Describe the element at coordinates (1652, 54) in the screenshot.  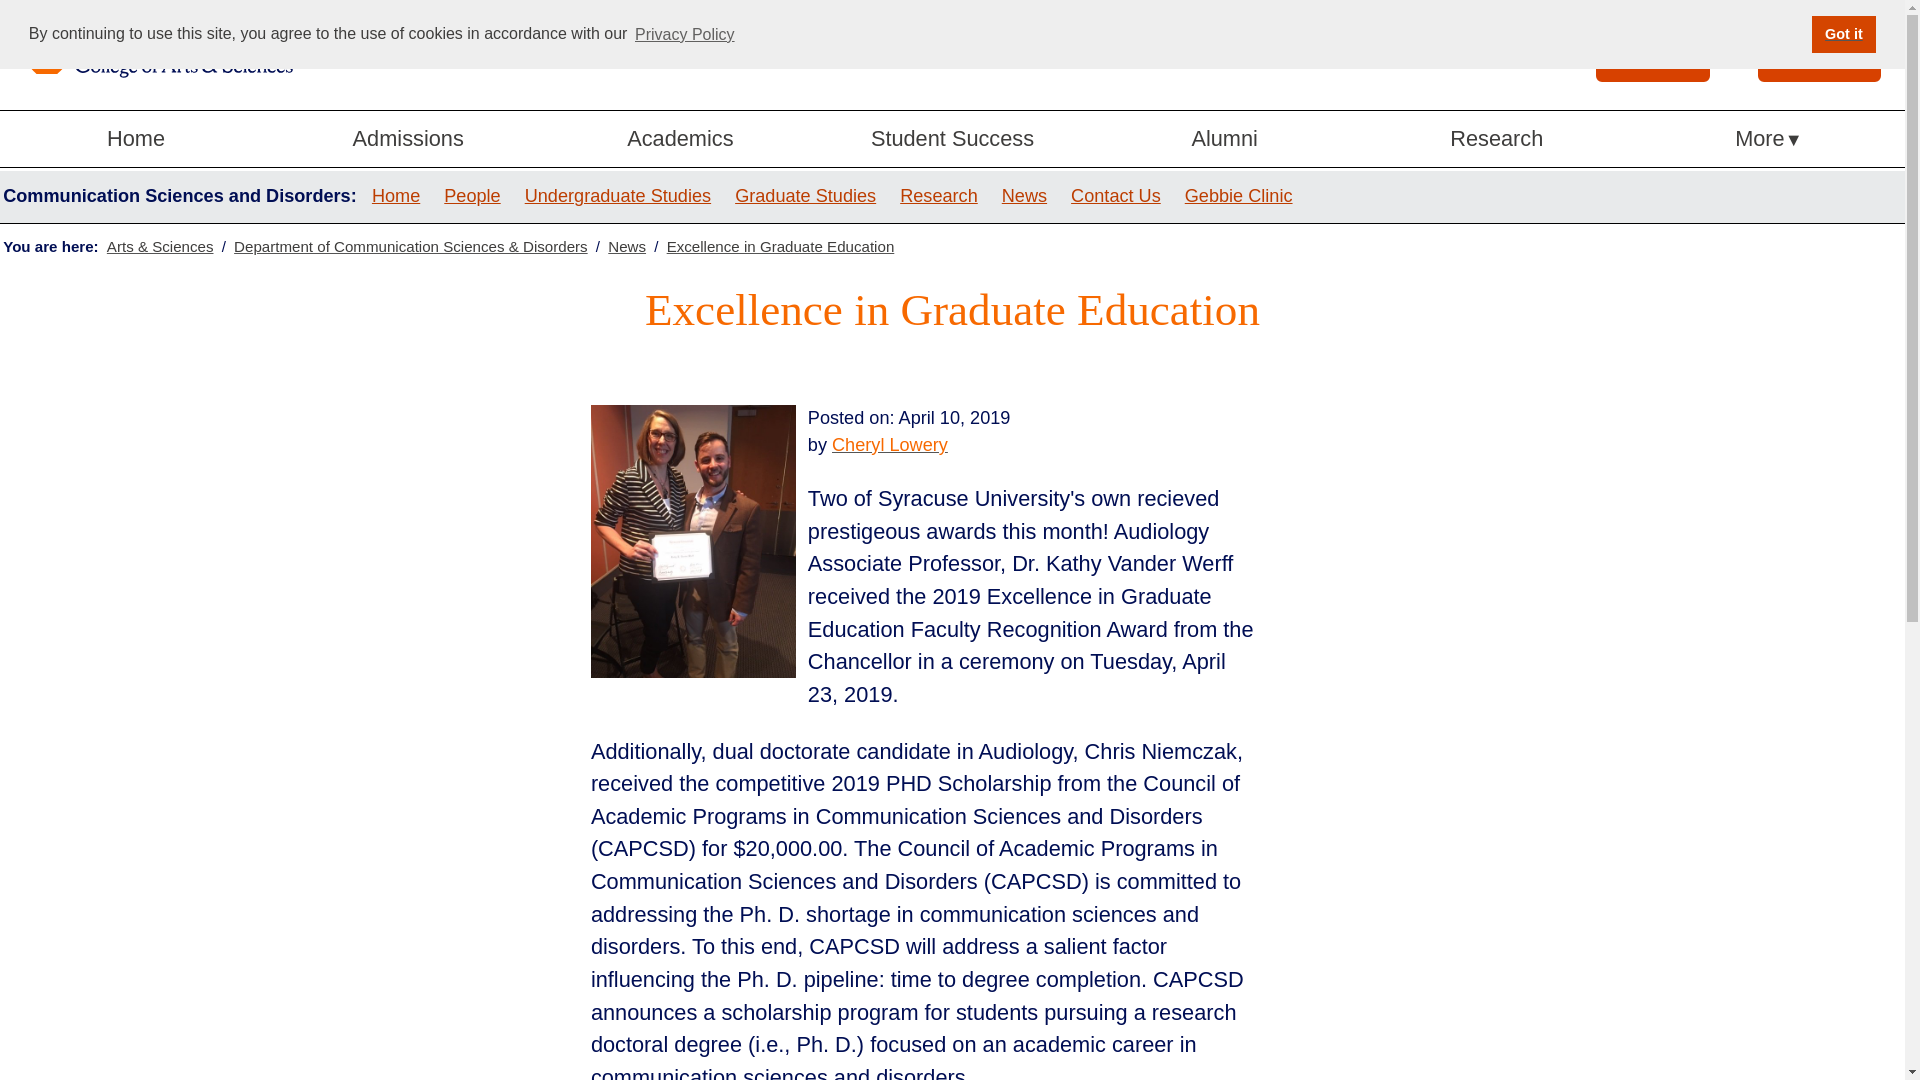
I see `Search Search` at that location.